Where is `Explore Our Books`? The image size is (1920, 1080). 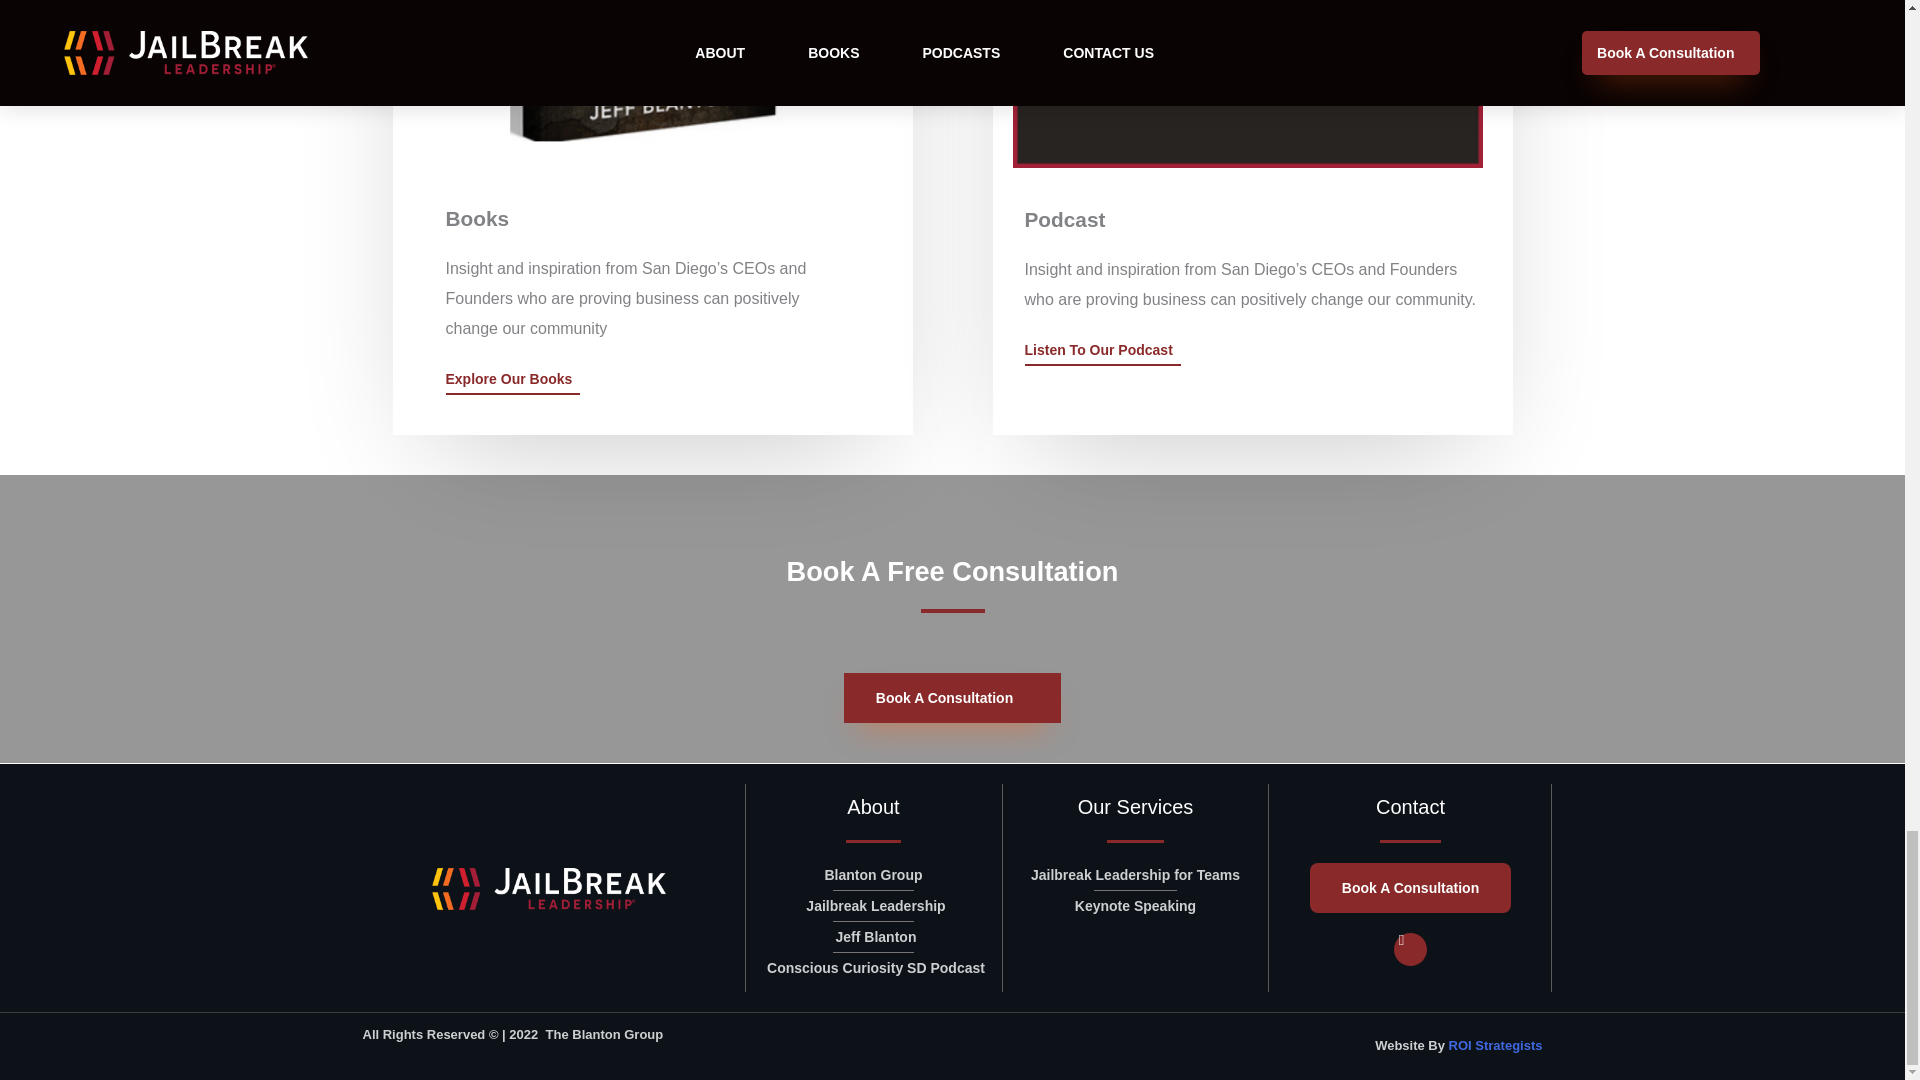 Explore Our Books is located at coordinates (513, 383).